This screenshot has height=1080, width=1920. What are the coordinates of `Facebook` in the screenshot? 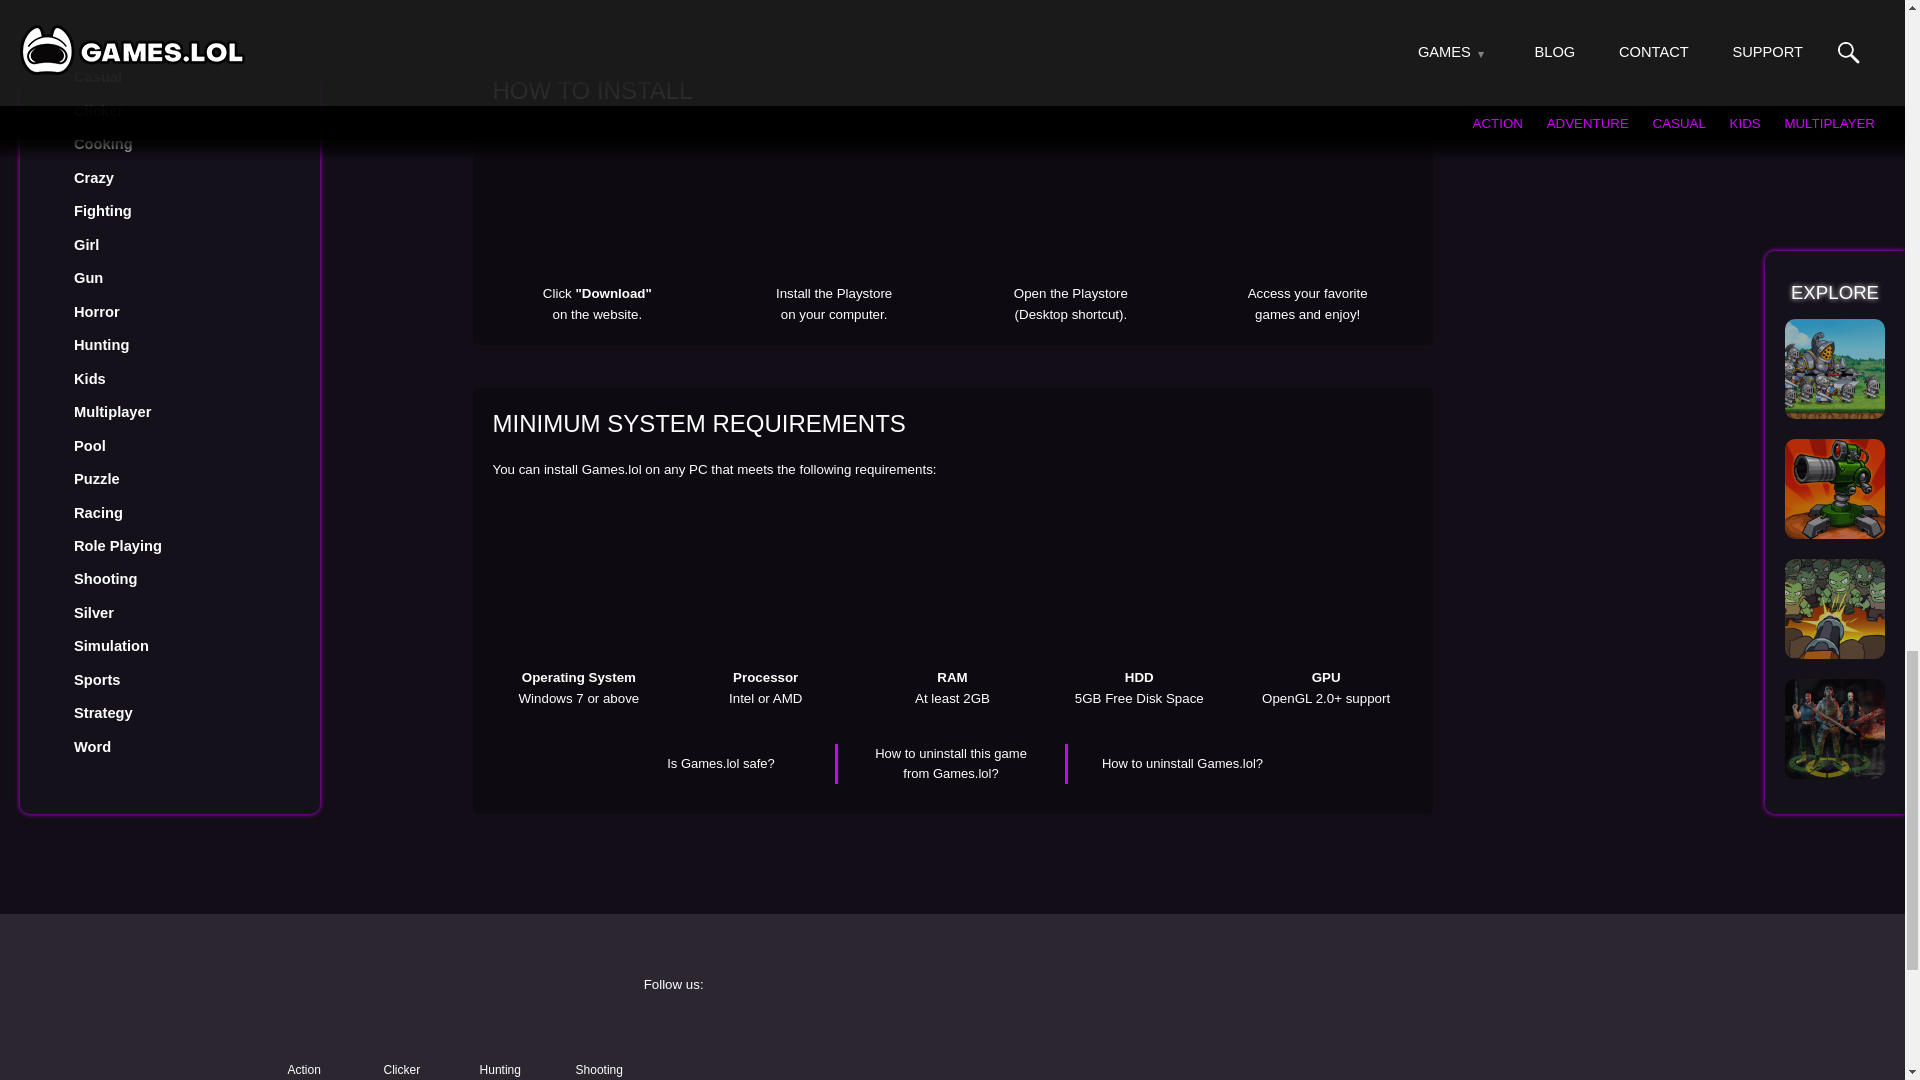 It's located at (796, 1032).